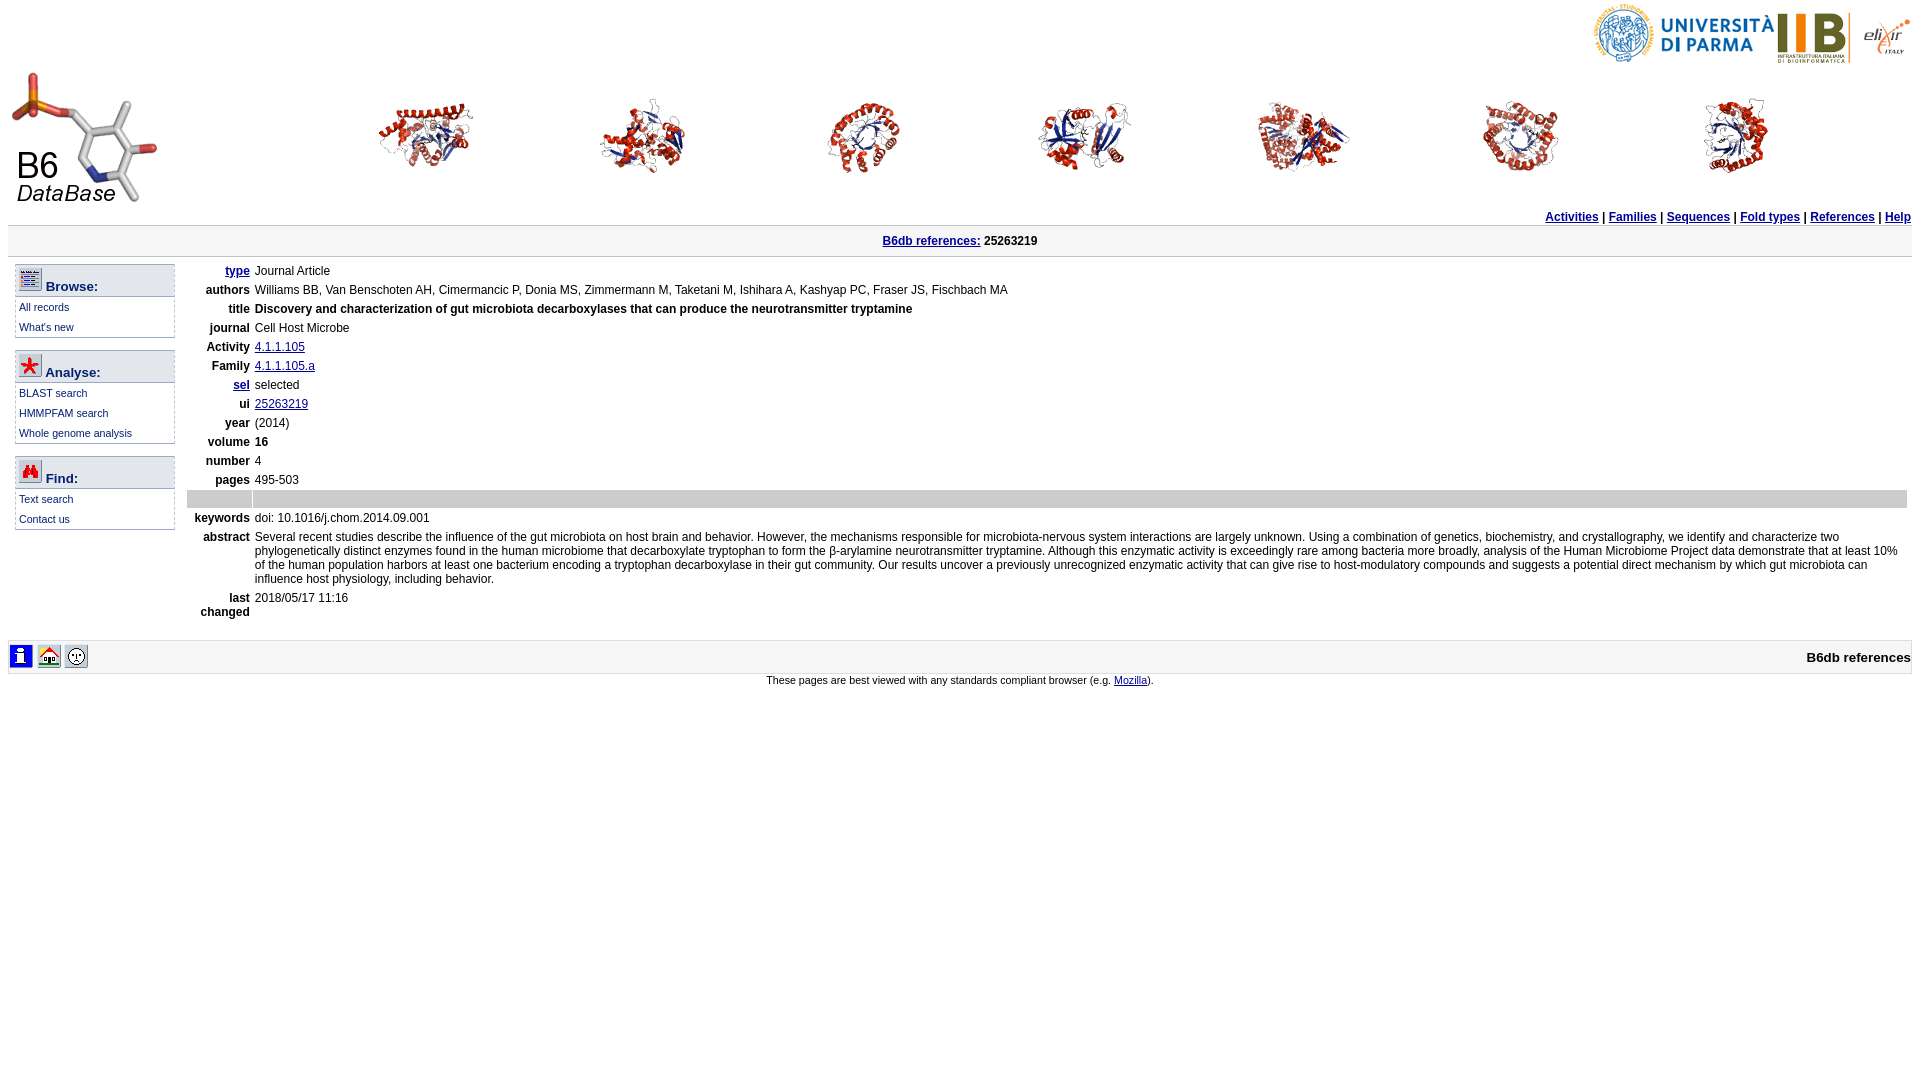 The image size is (1920, 1080). I want to click on FOLD TYPE III, so click(865, 136).